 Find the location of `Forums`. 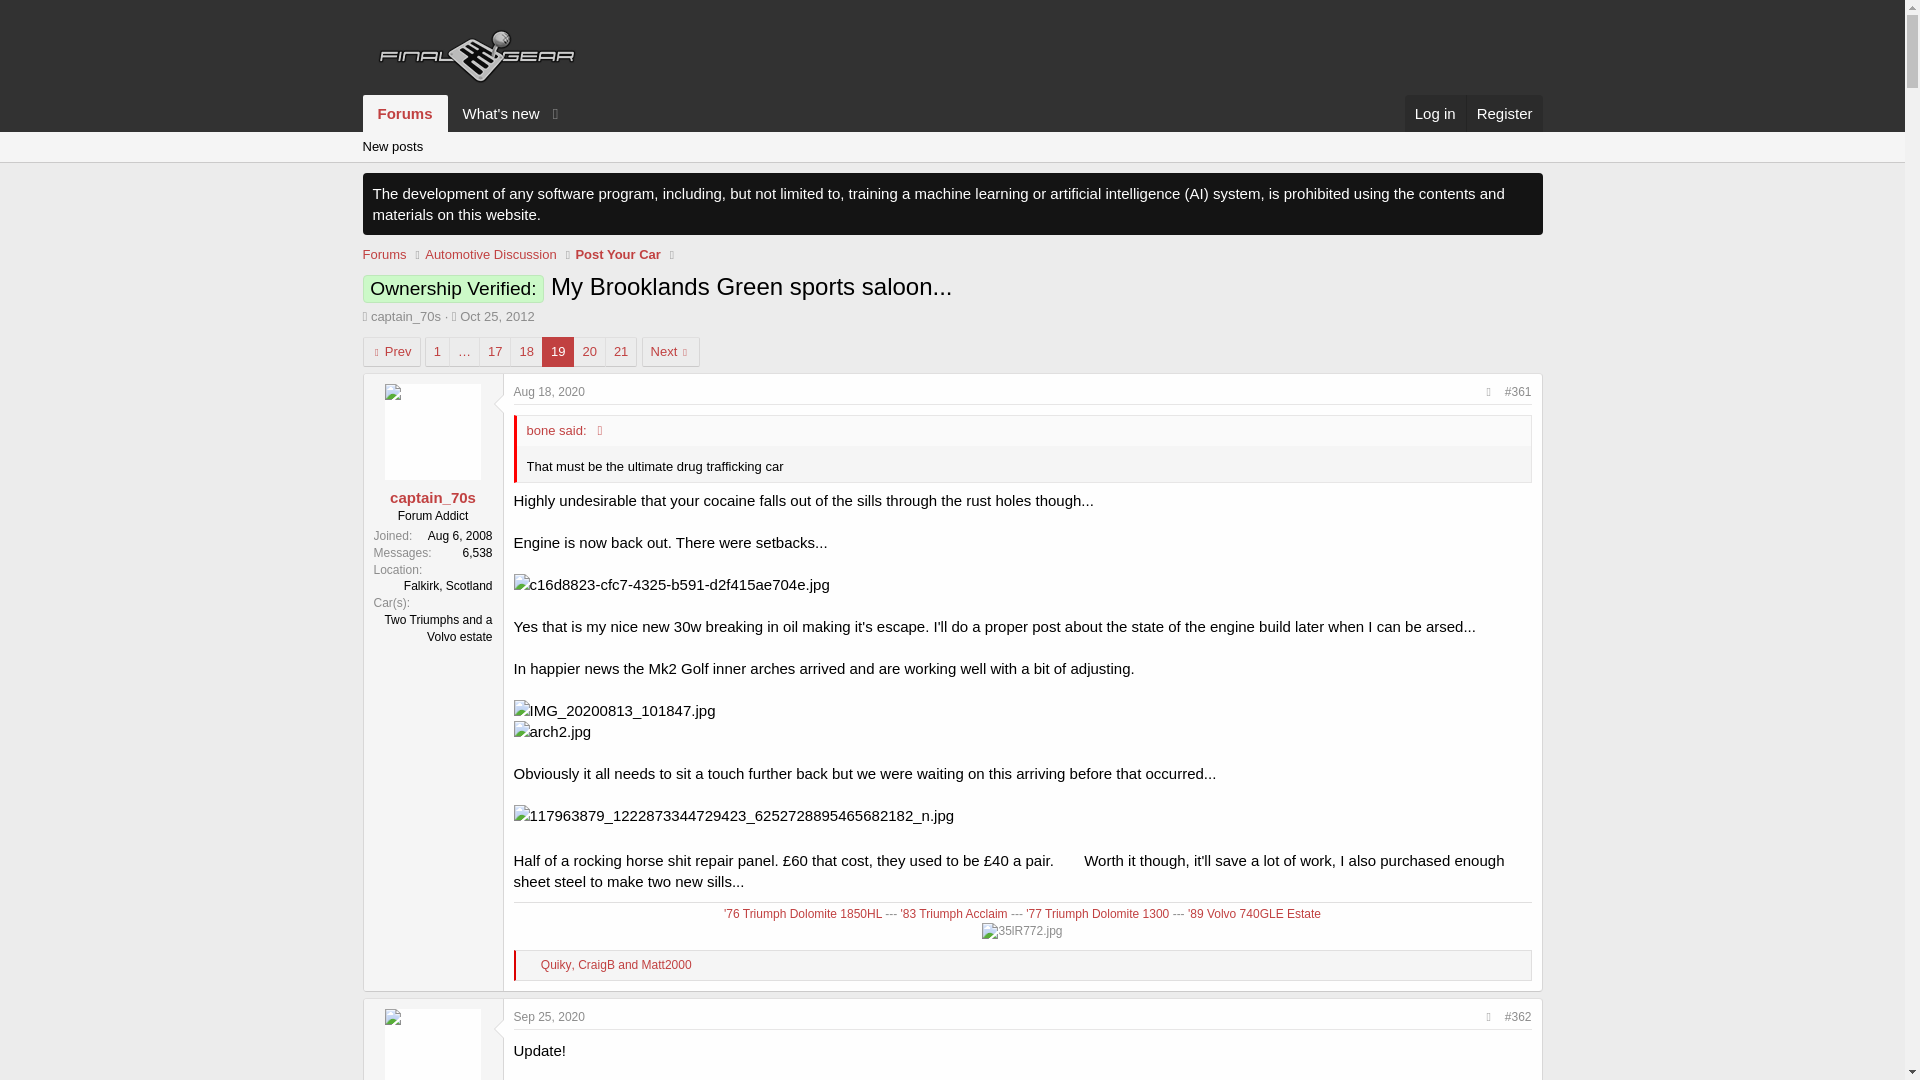

Forums is located at coordinates (496, 316).